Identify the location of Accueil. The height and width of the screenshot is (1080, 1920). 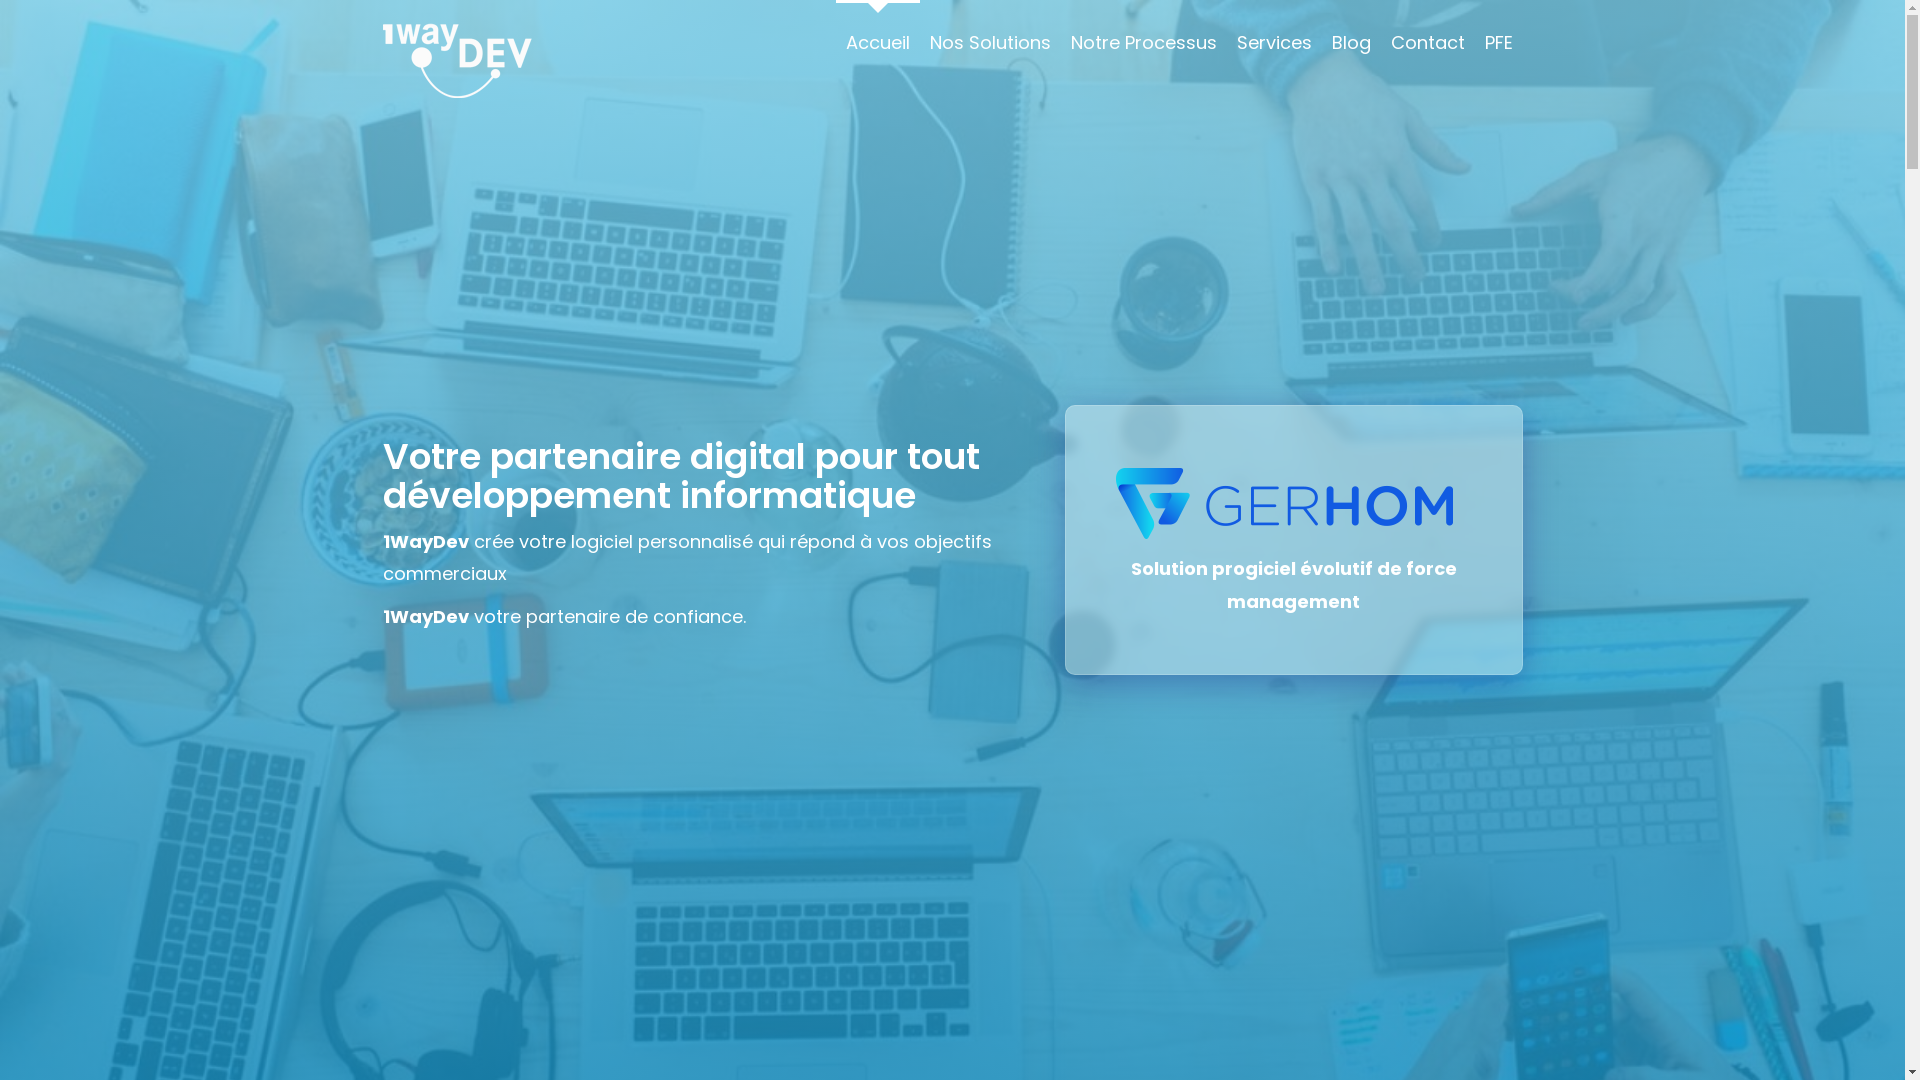
(878, 42).